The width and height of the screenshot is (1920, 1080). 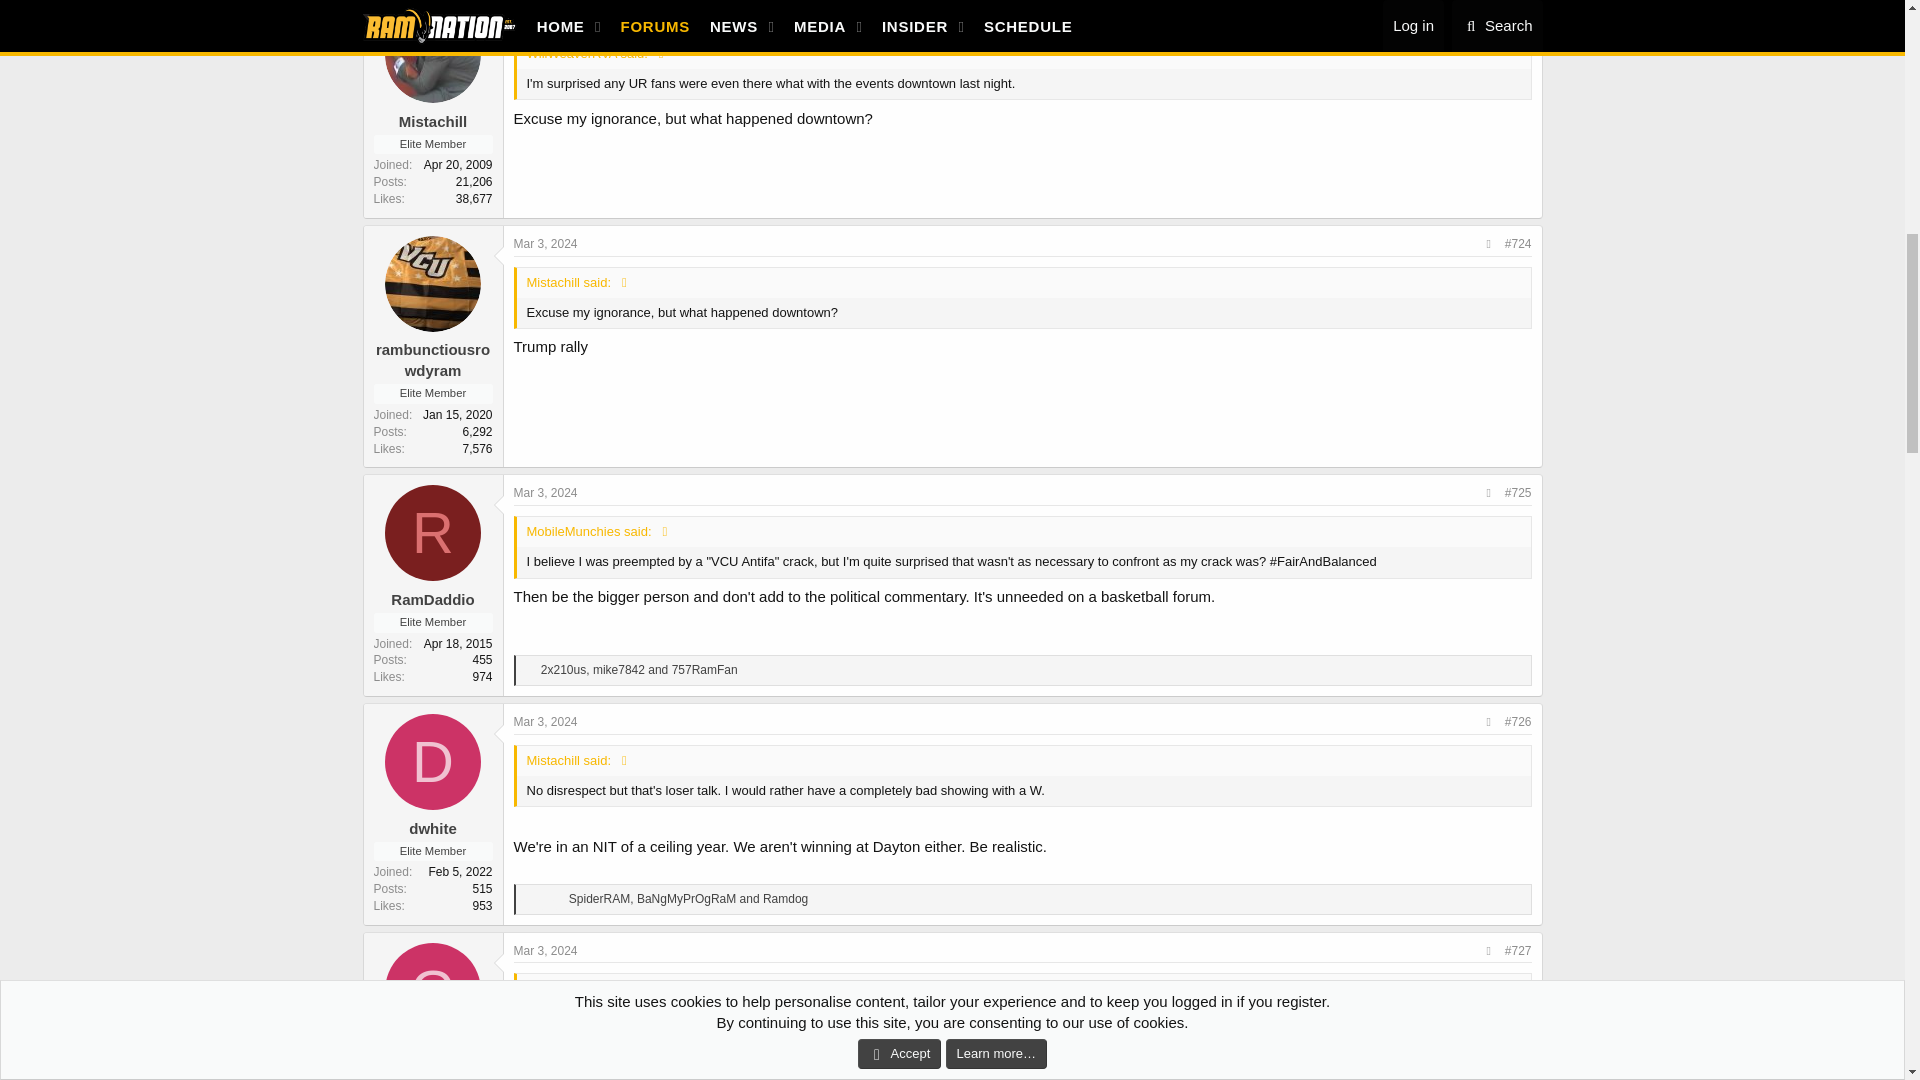 What do you see at coordinates (530, 671) in the screenshot?
I see `Like` at bounding box center [530, 671].